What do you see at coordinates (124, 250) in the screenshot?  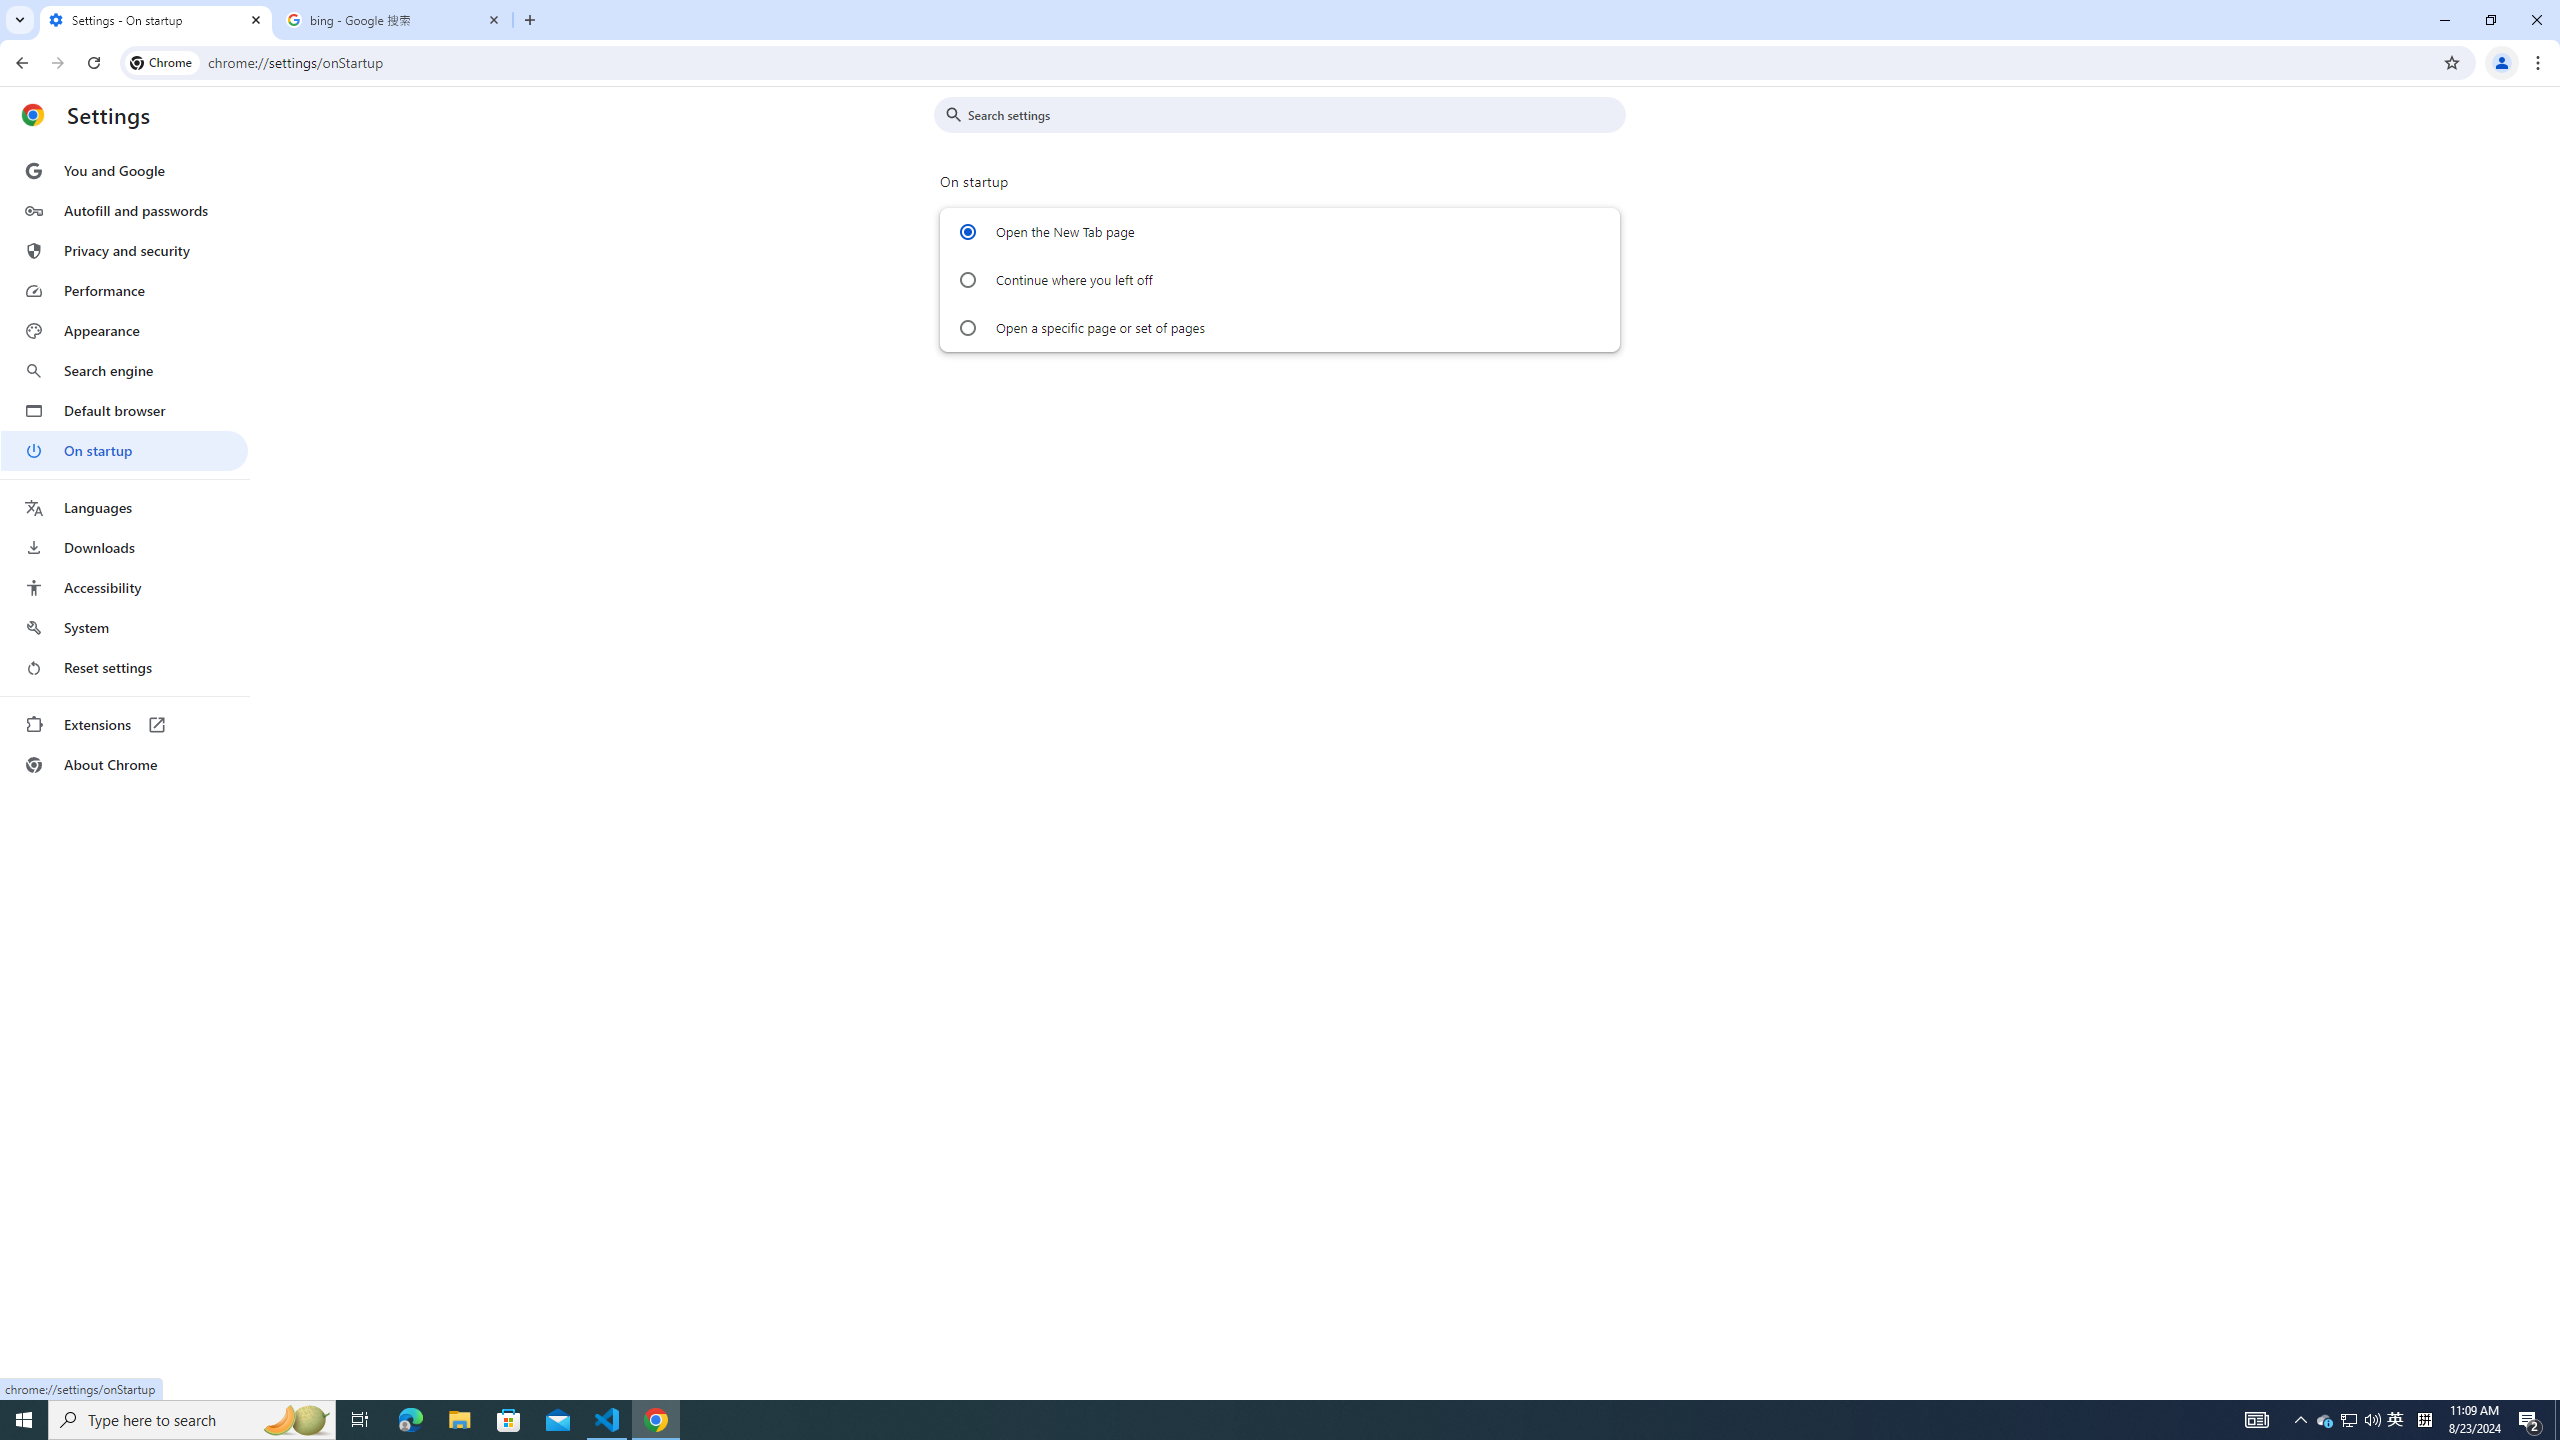 I see `Privacy and security` at bounding box center [124, 250].